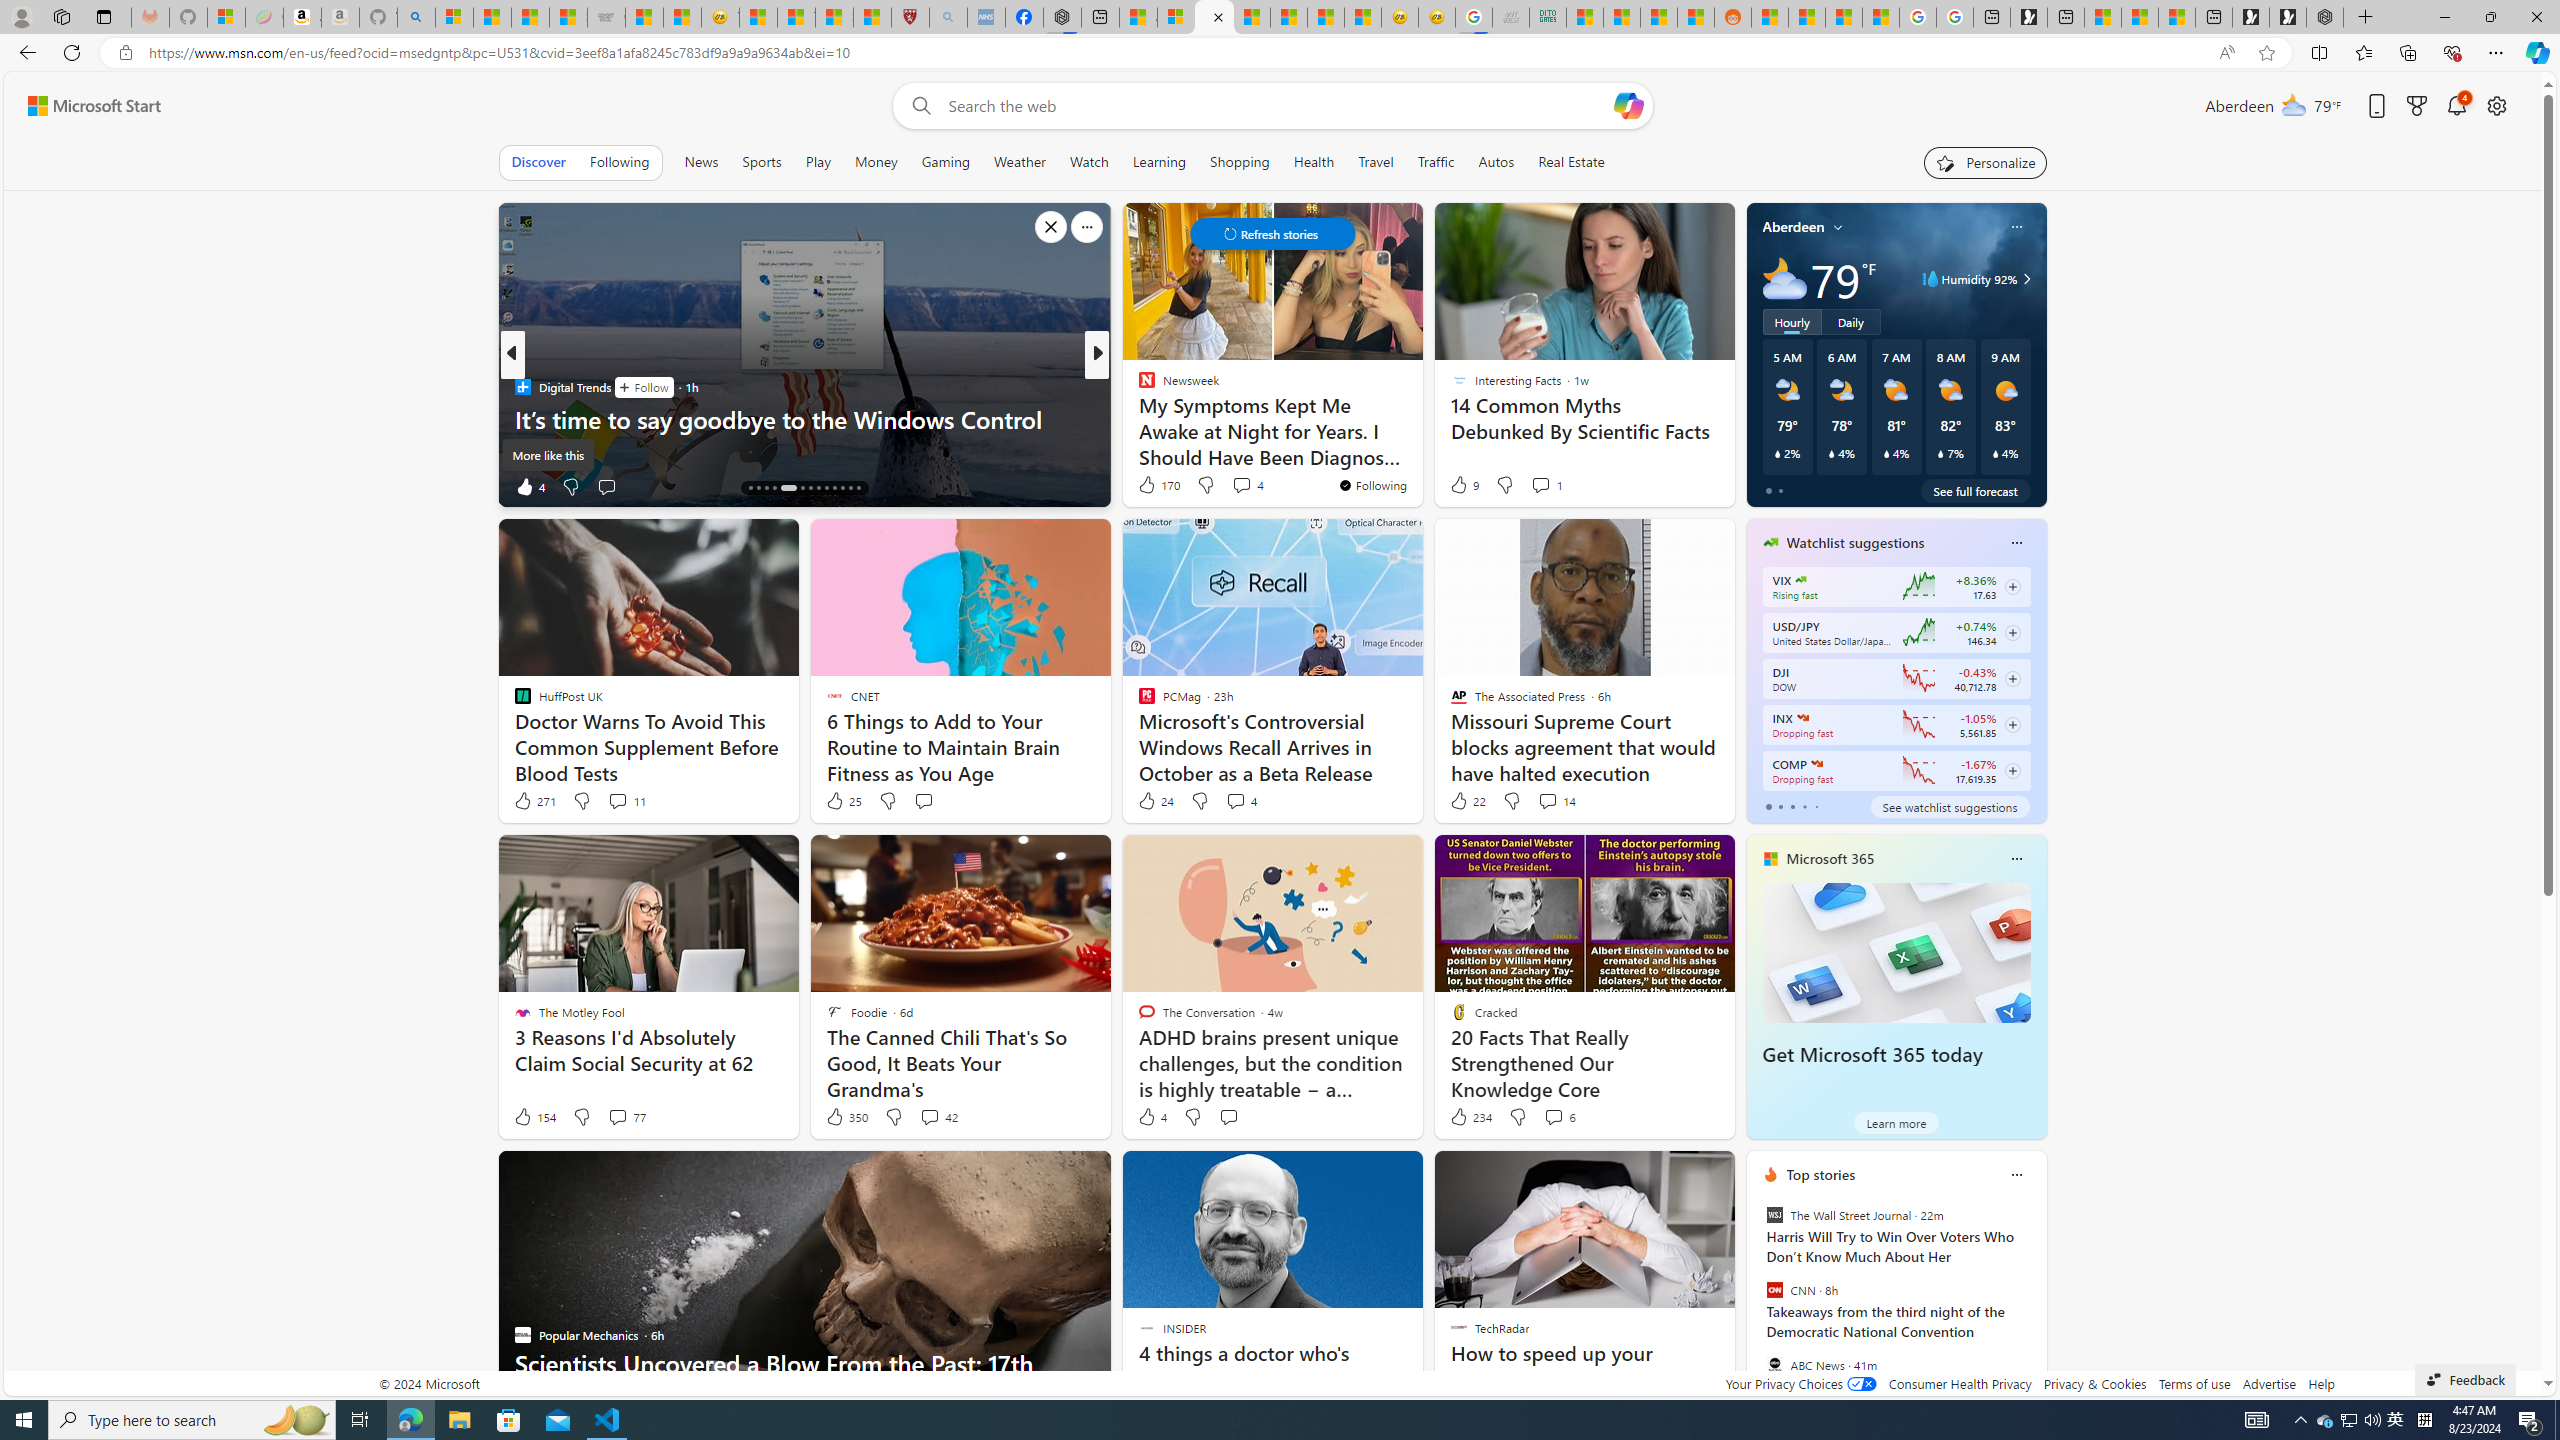  What do you see at coordinates (626, 1116) in the screenshot?
I see `View comments 77 Comment` at bounding box center [626, 1116].